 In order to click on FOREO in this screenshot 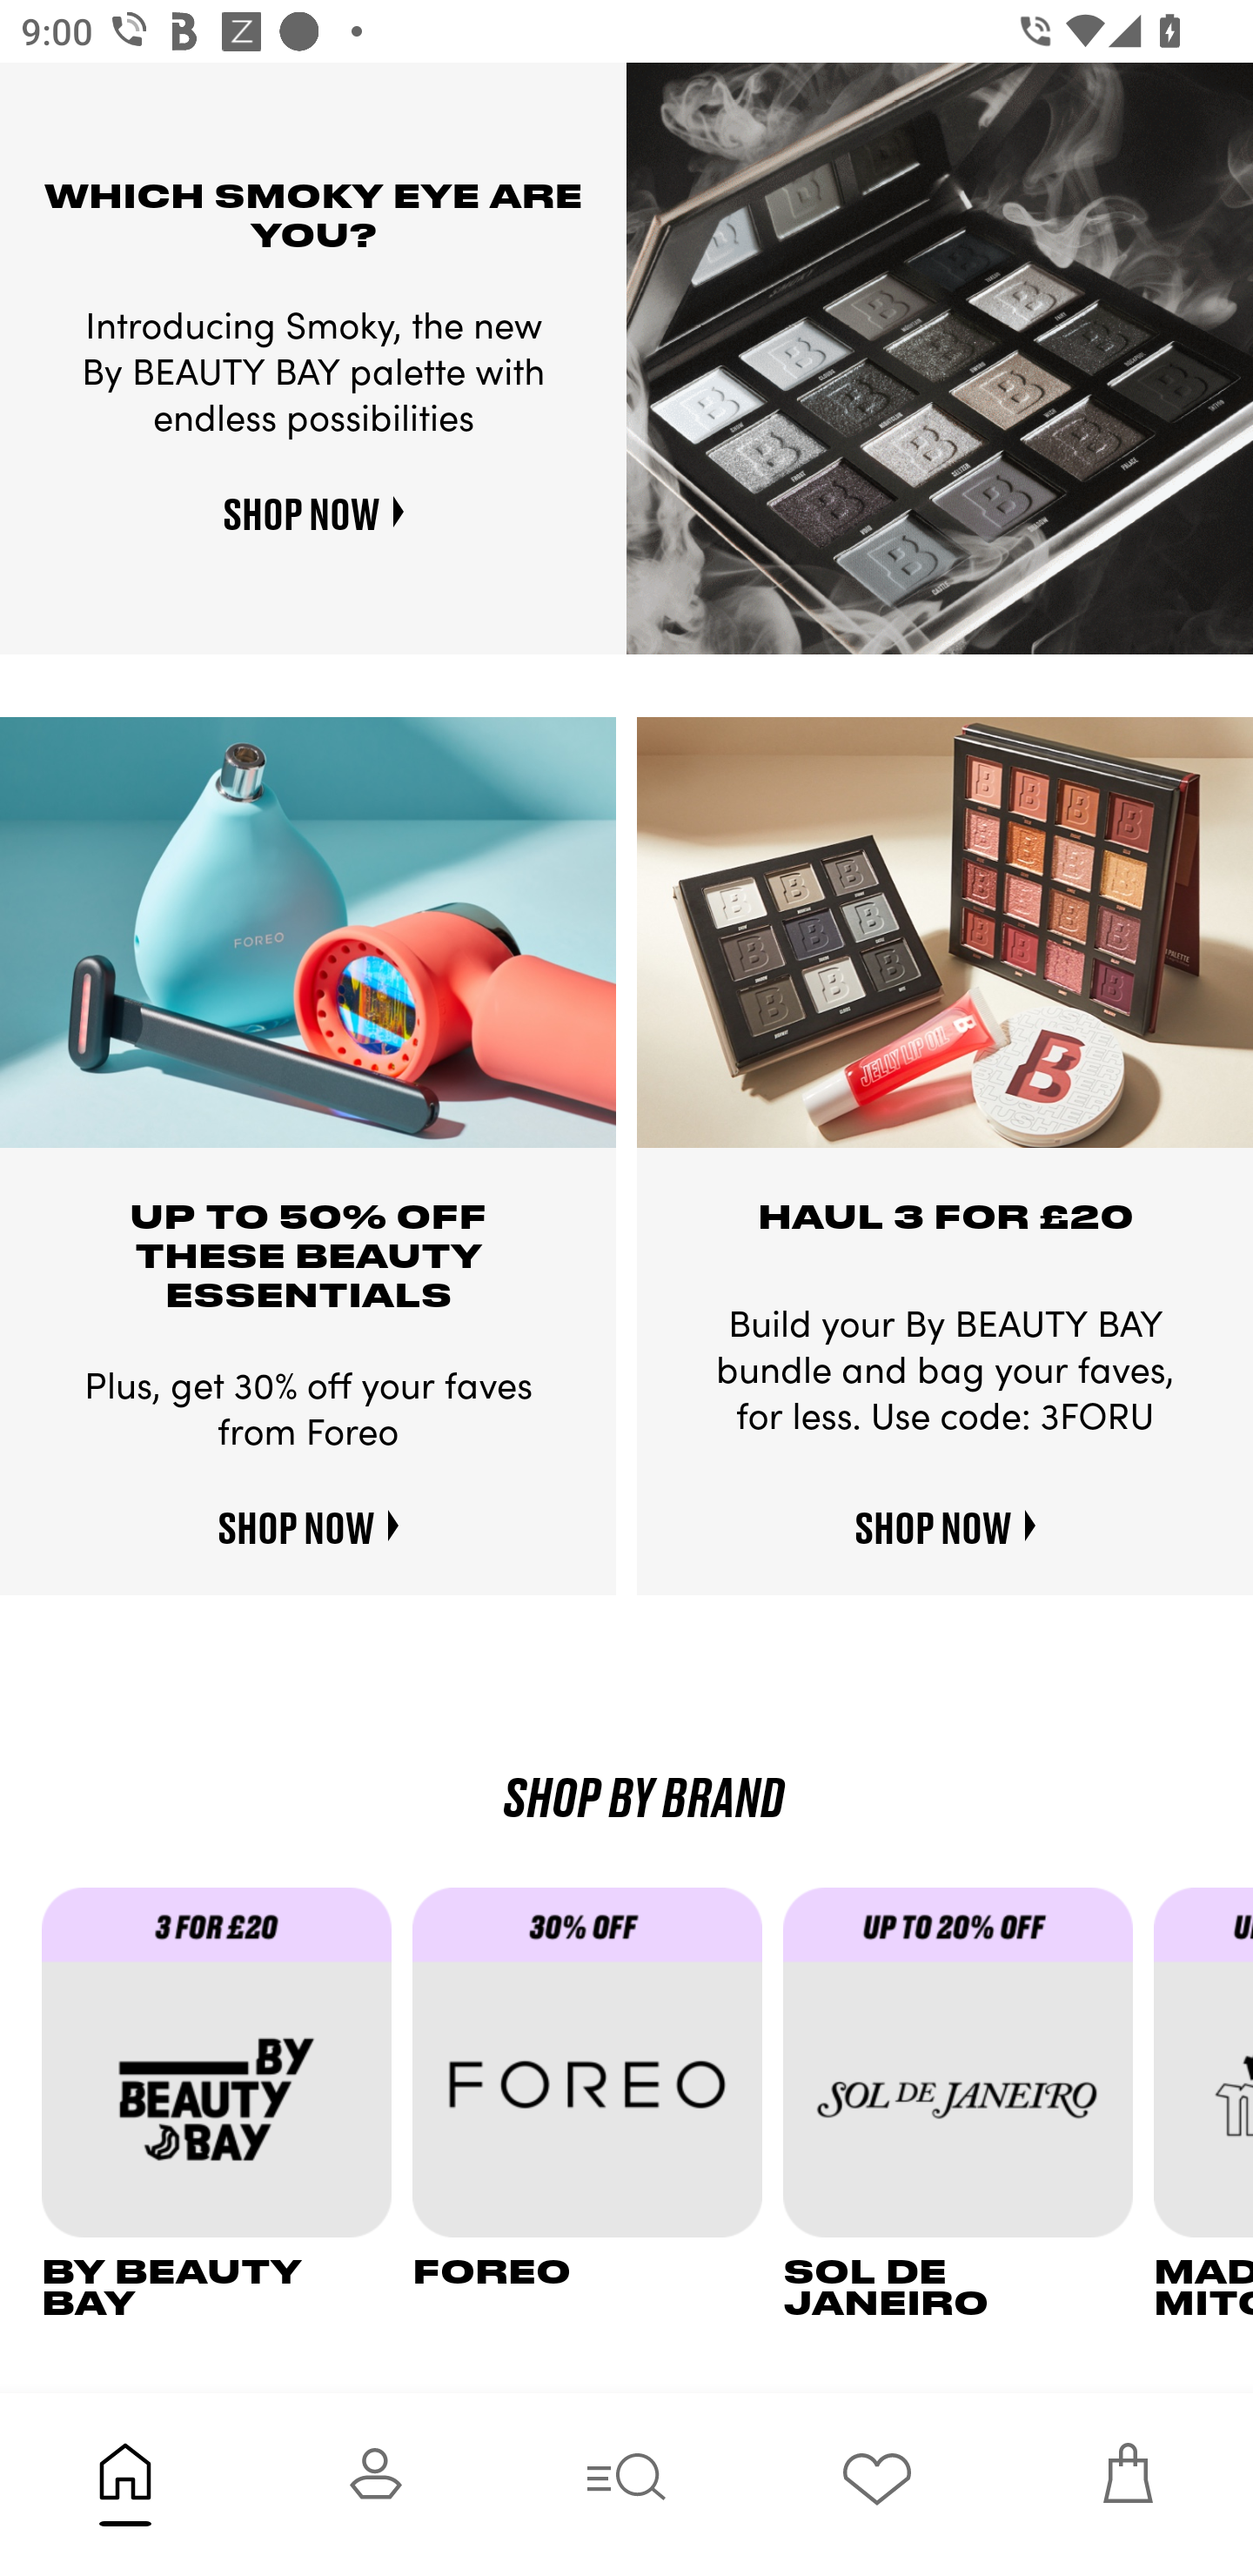, I will do `click(597, 2104)`.